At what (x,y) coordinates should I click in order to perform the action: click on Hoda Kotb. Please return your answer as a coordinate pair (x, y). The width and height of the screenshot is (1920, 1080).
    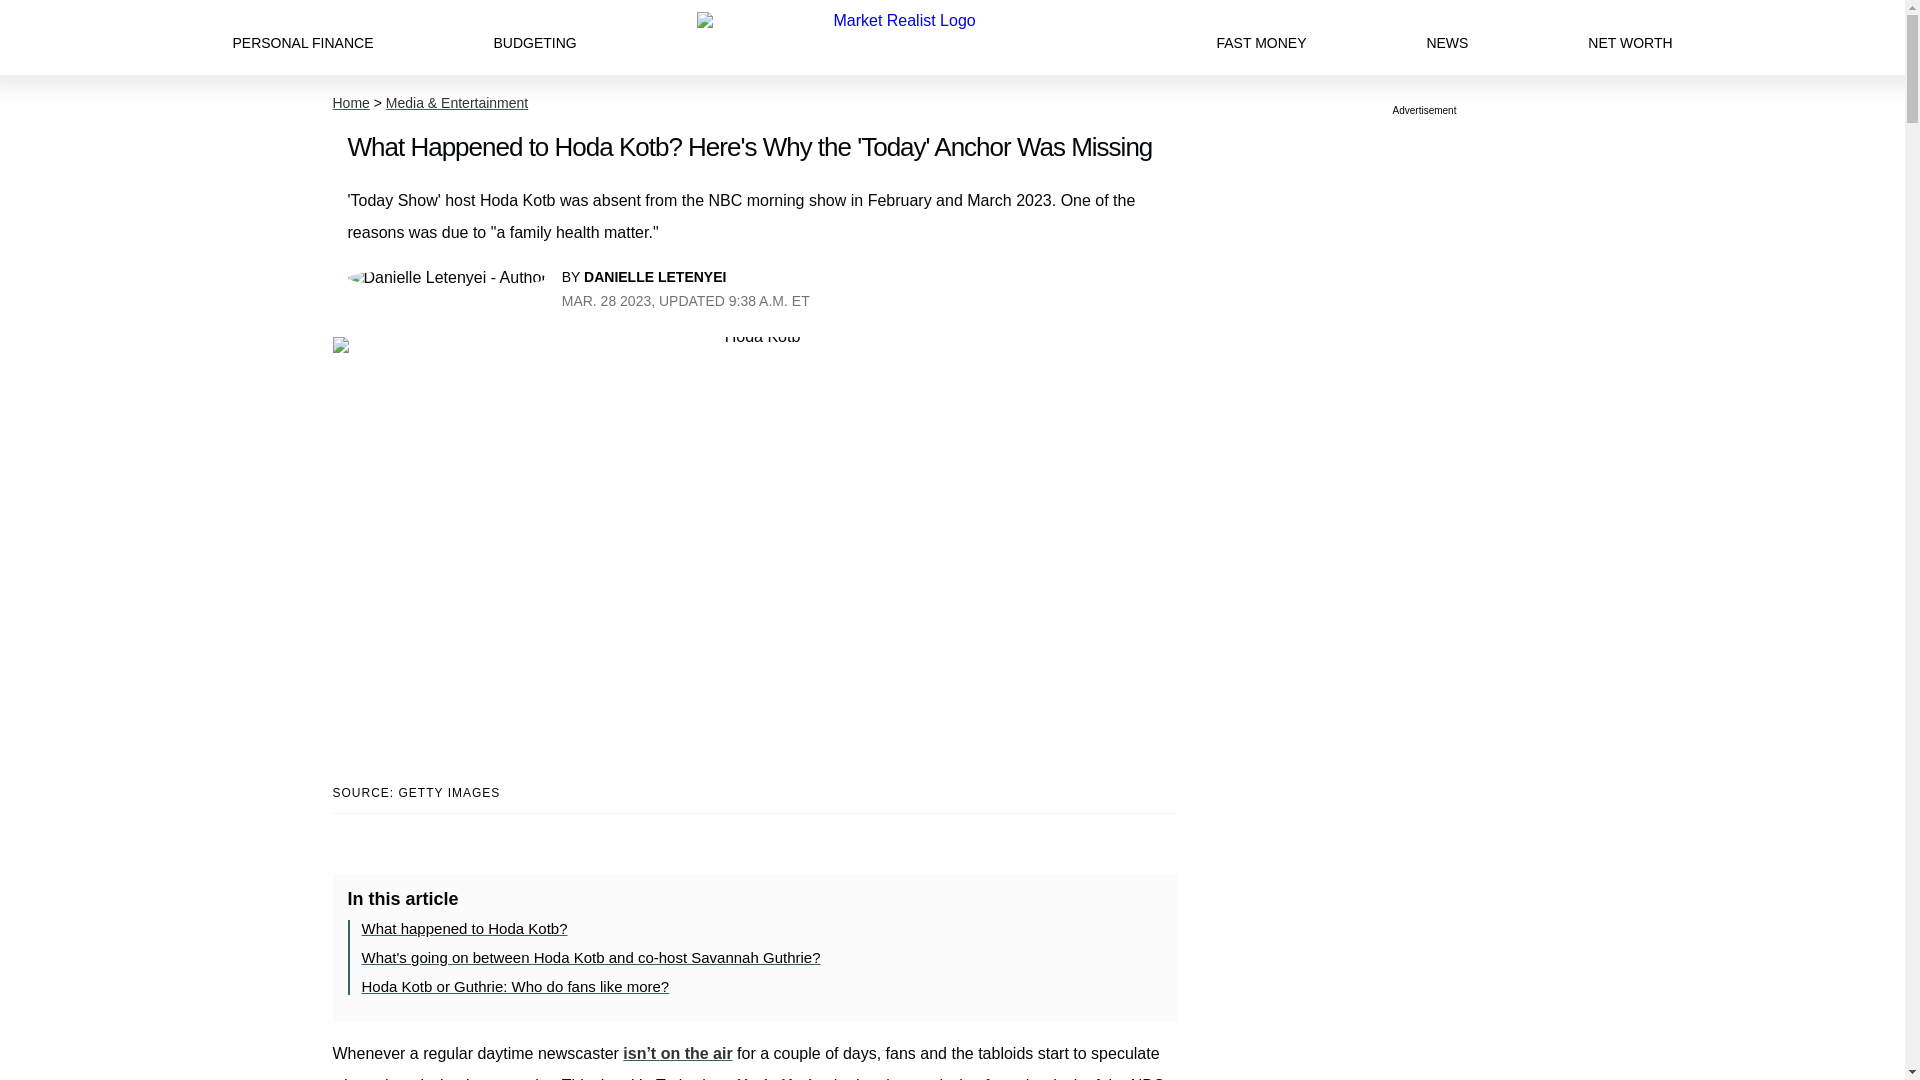
    Looking at the image, I should click on (777, 1078).